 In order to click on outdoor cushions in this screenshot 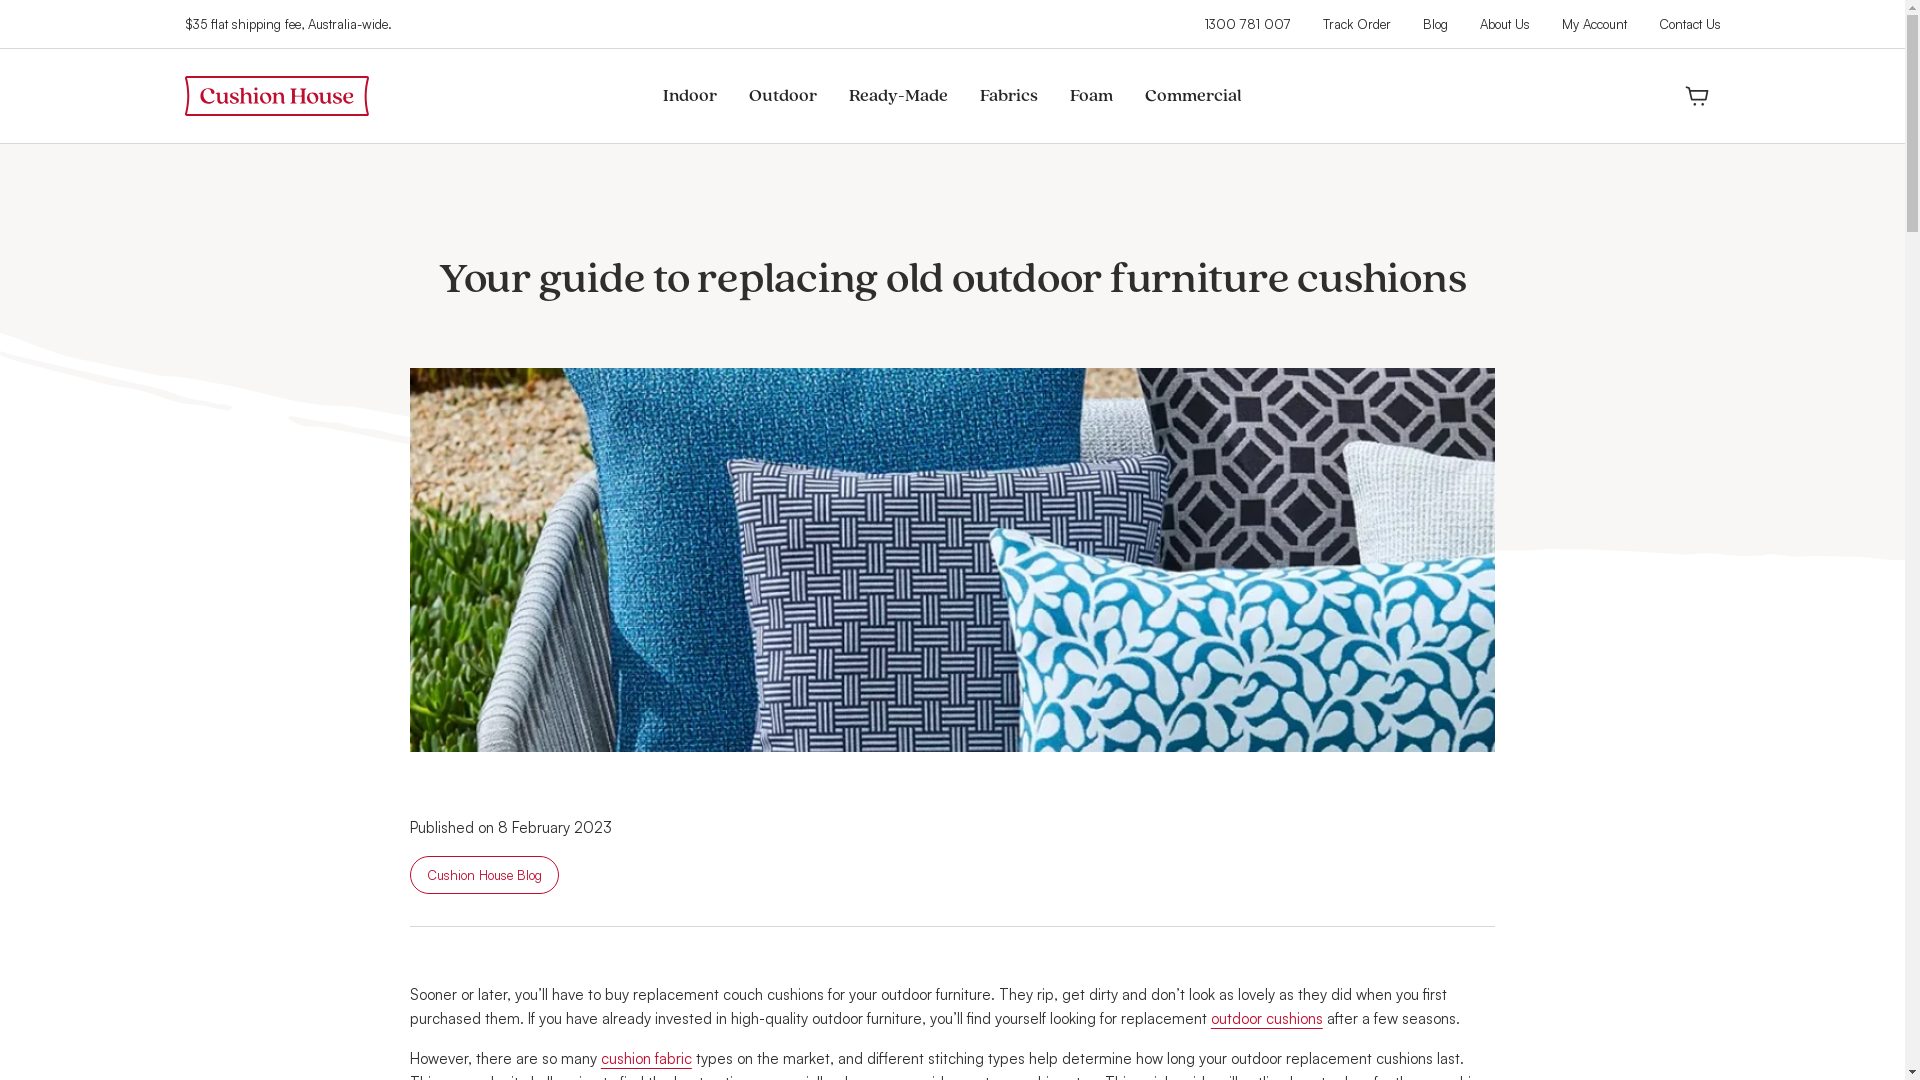, I will do `click(1267, 1018)`.